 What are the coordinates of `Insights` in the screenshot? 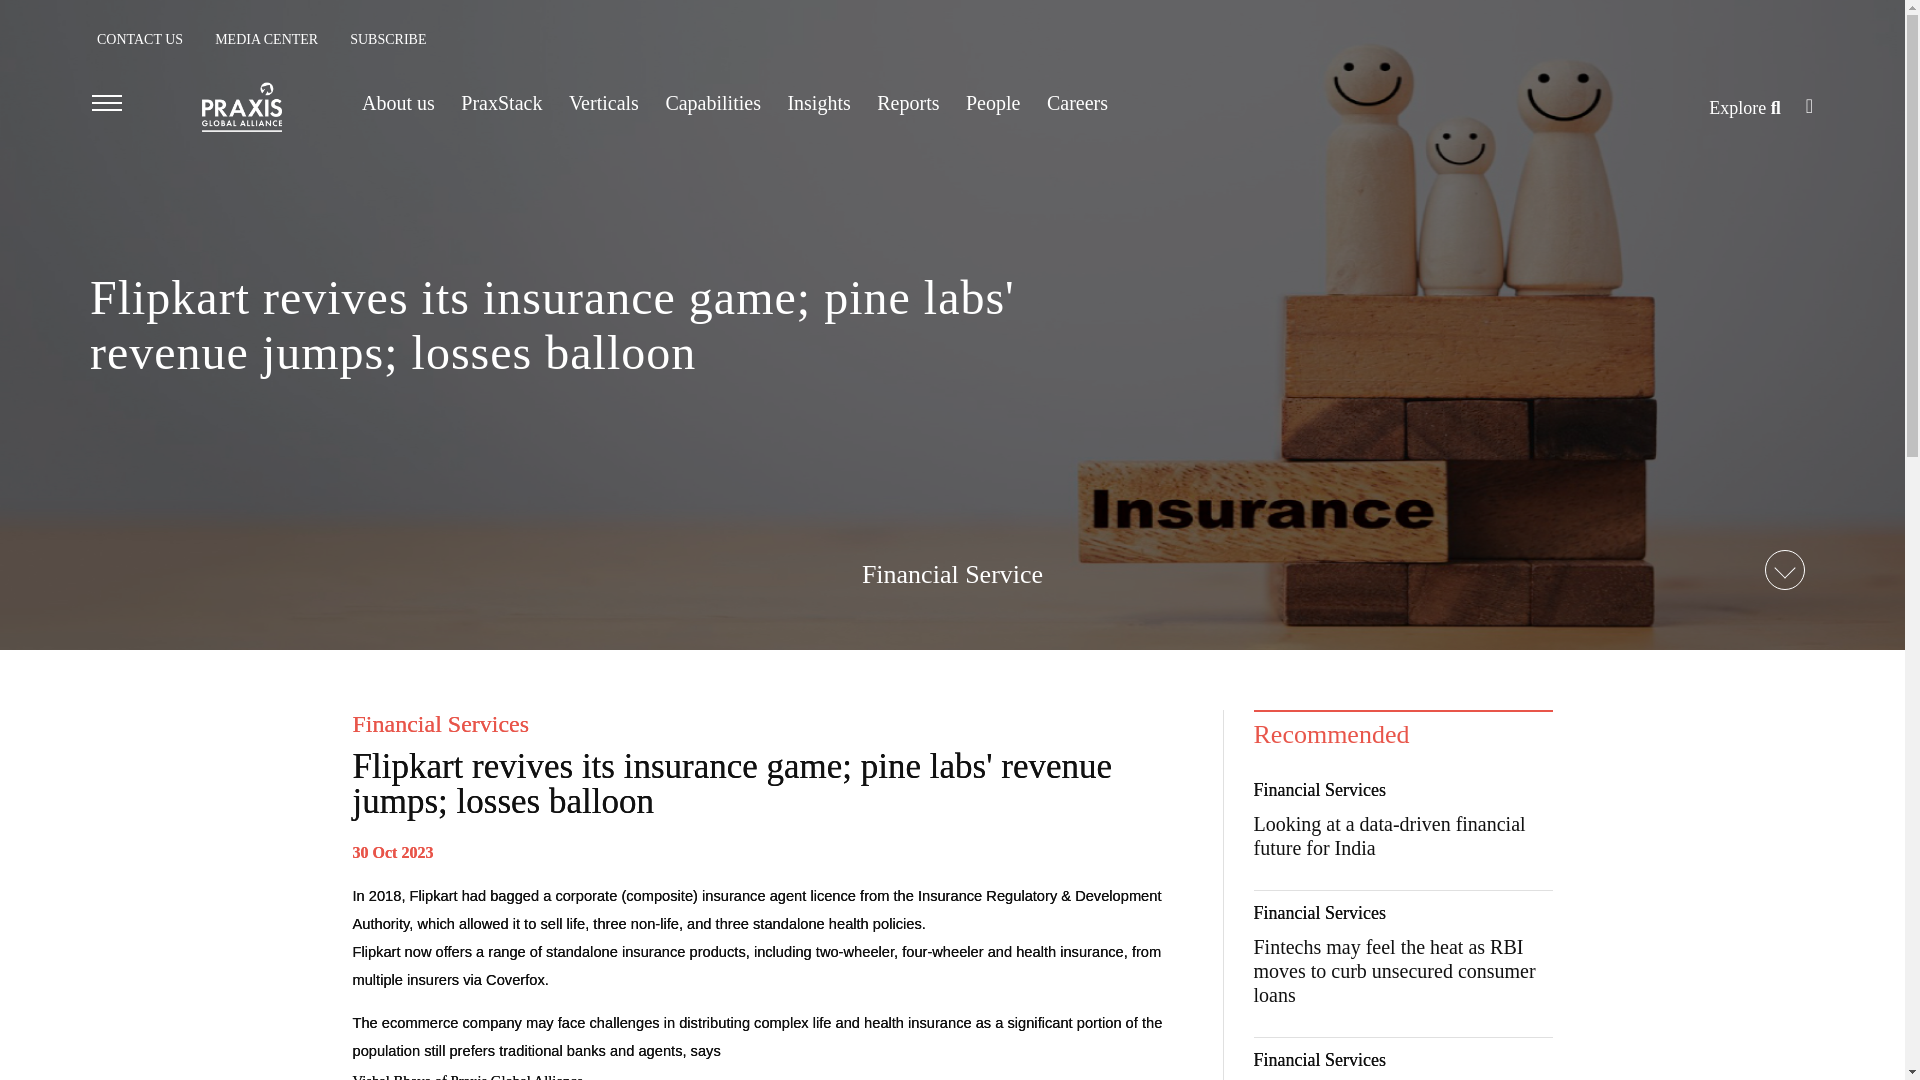 It's located at (818, 102).